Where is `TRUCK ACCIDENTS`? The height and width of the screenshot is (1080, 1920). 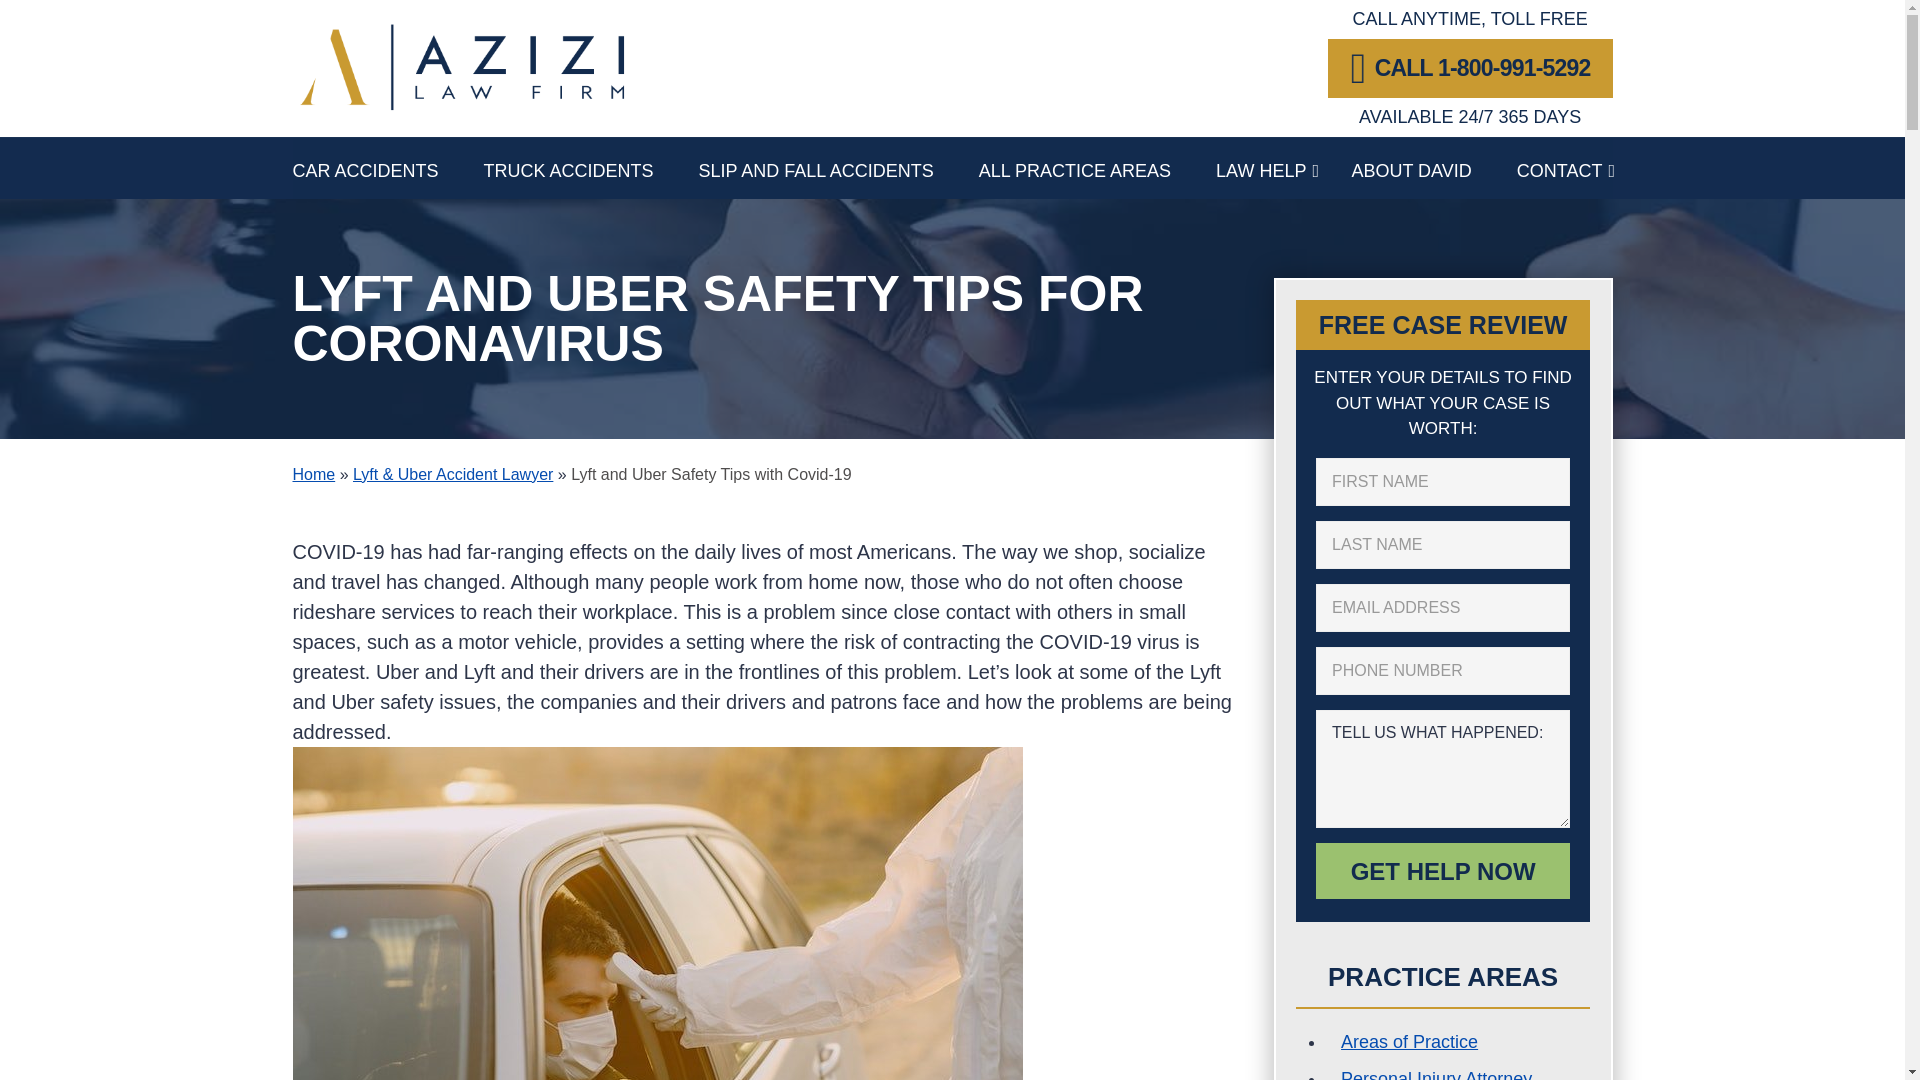
TRUCK ACCIDENTS is located at coordinates (590, 168).